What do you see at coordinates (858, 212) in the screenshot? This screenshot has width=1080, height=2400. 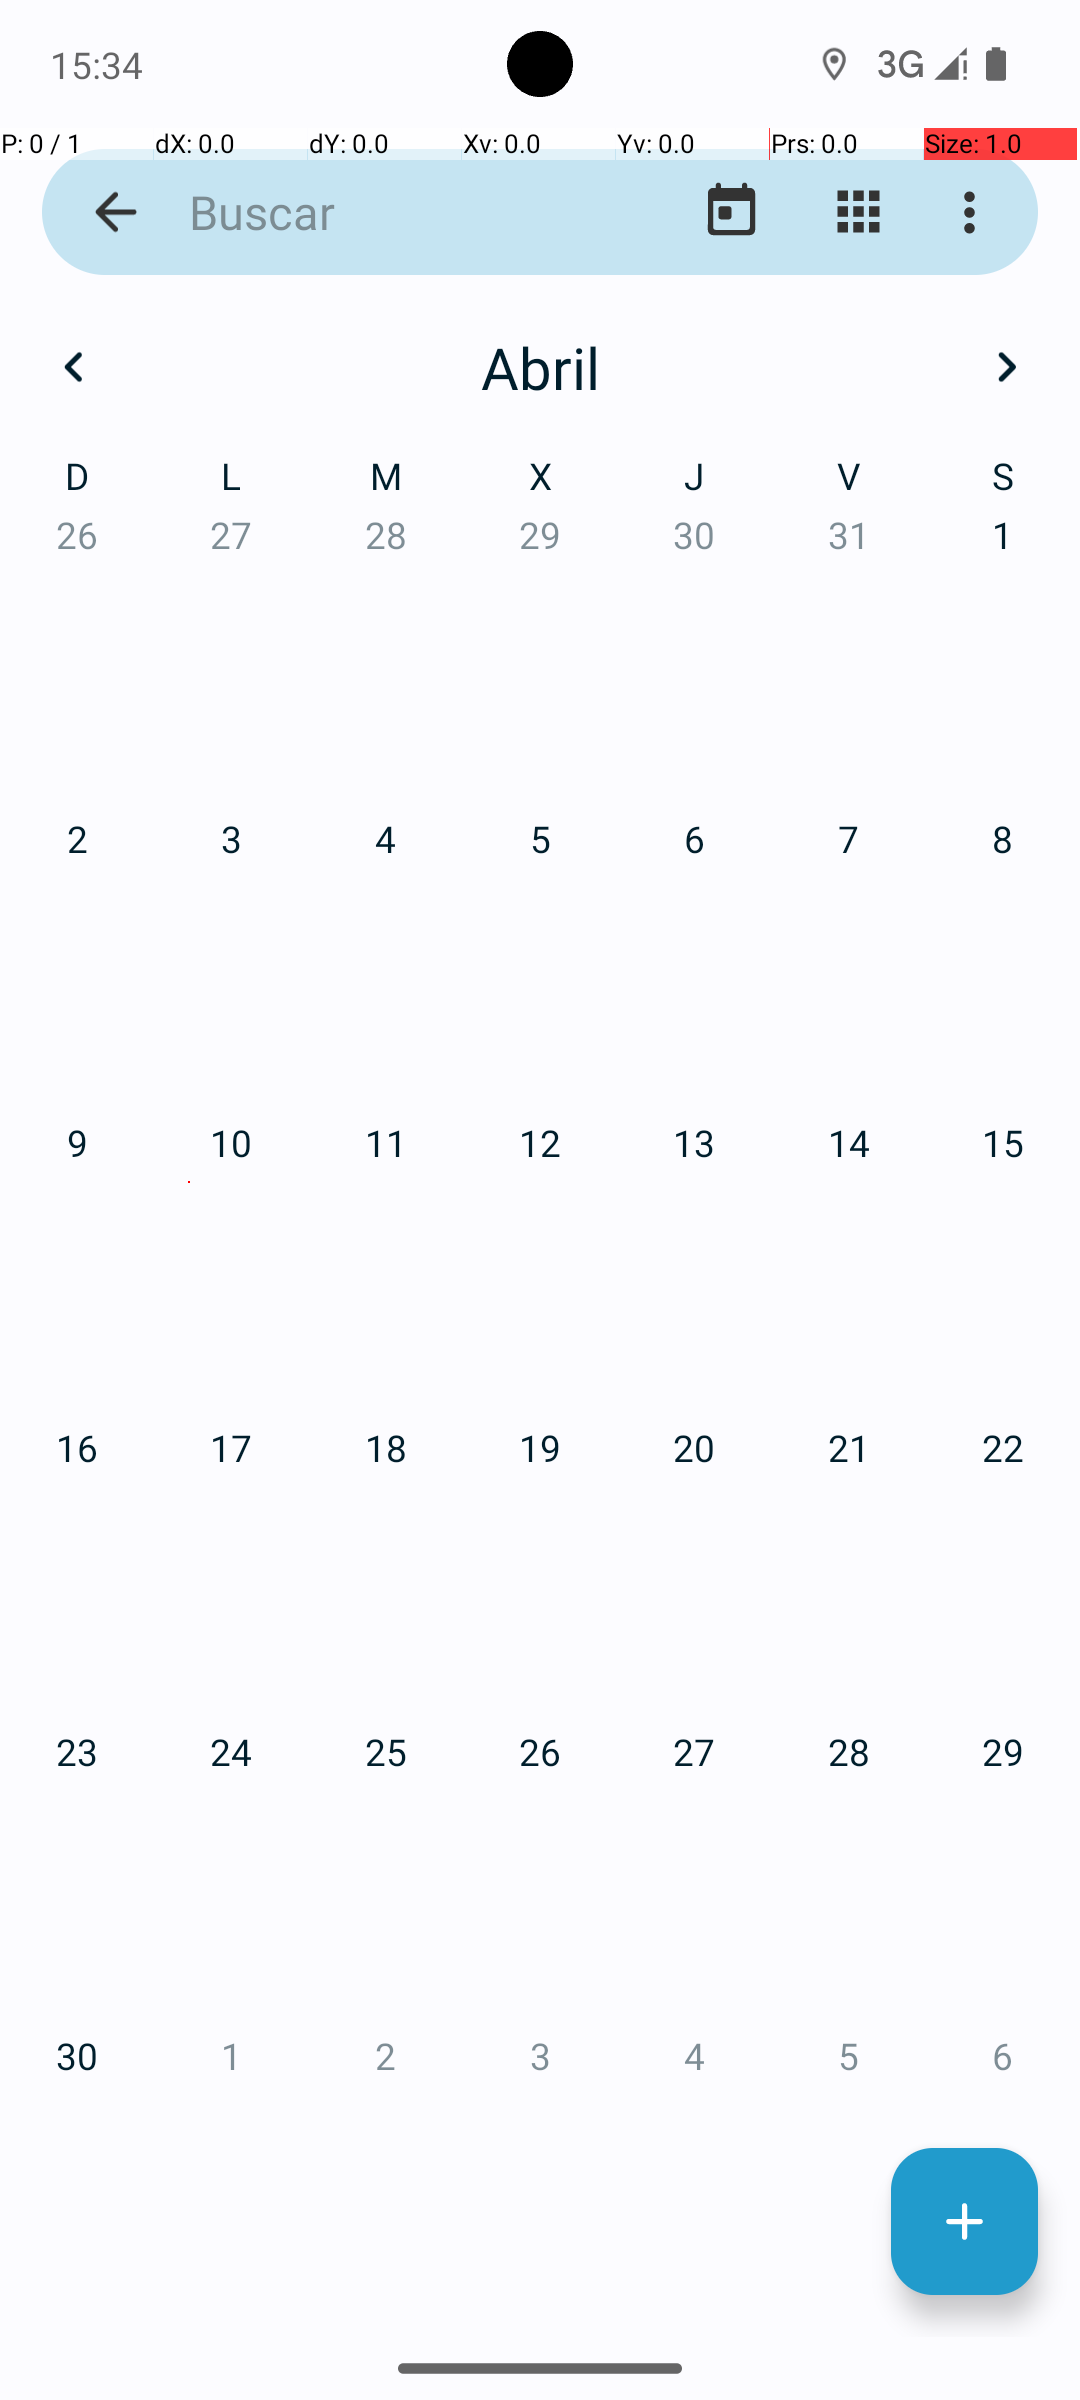 I see `Cambiar vista` at bounding box center [858, 212].